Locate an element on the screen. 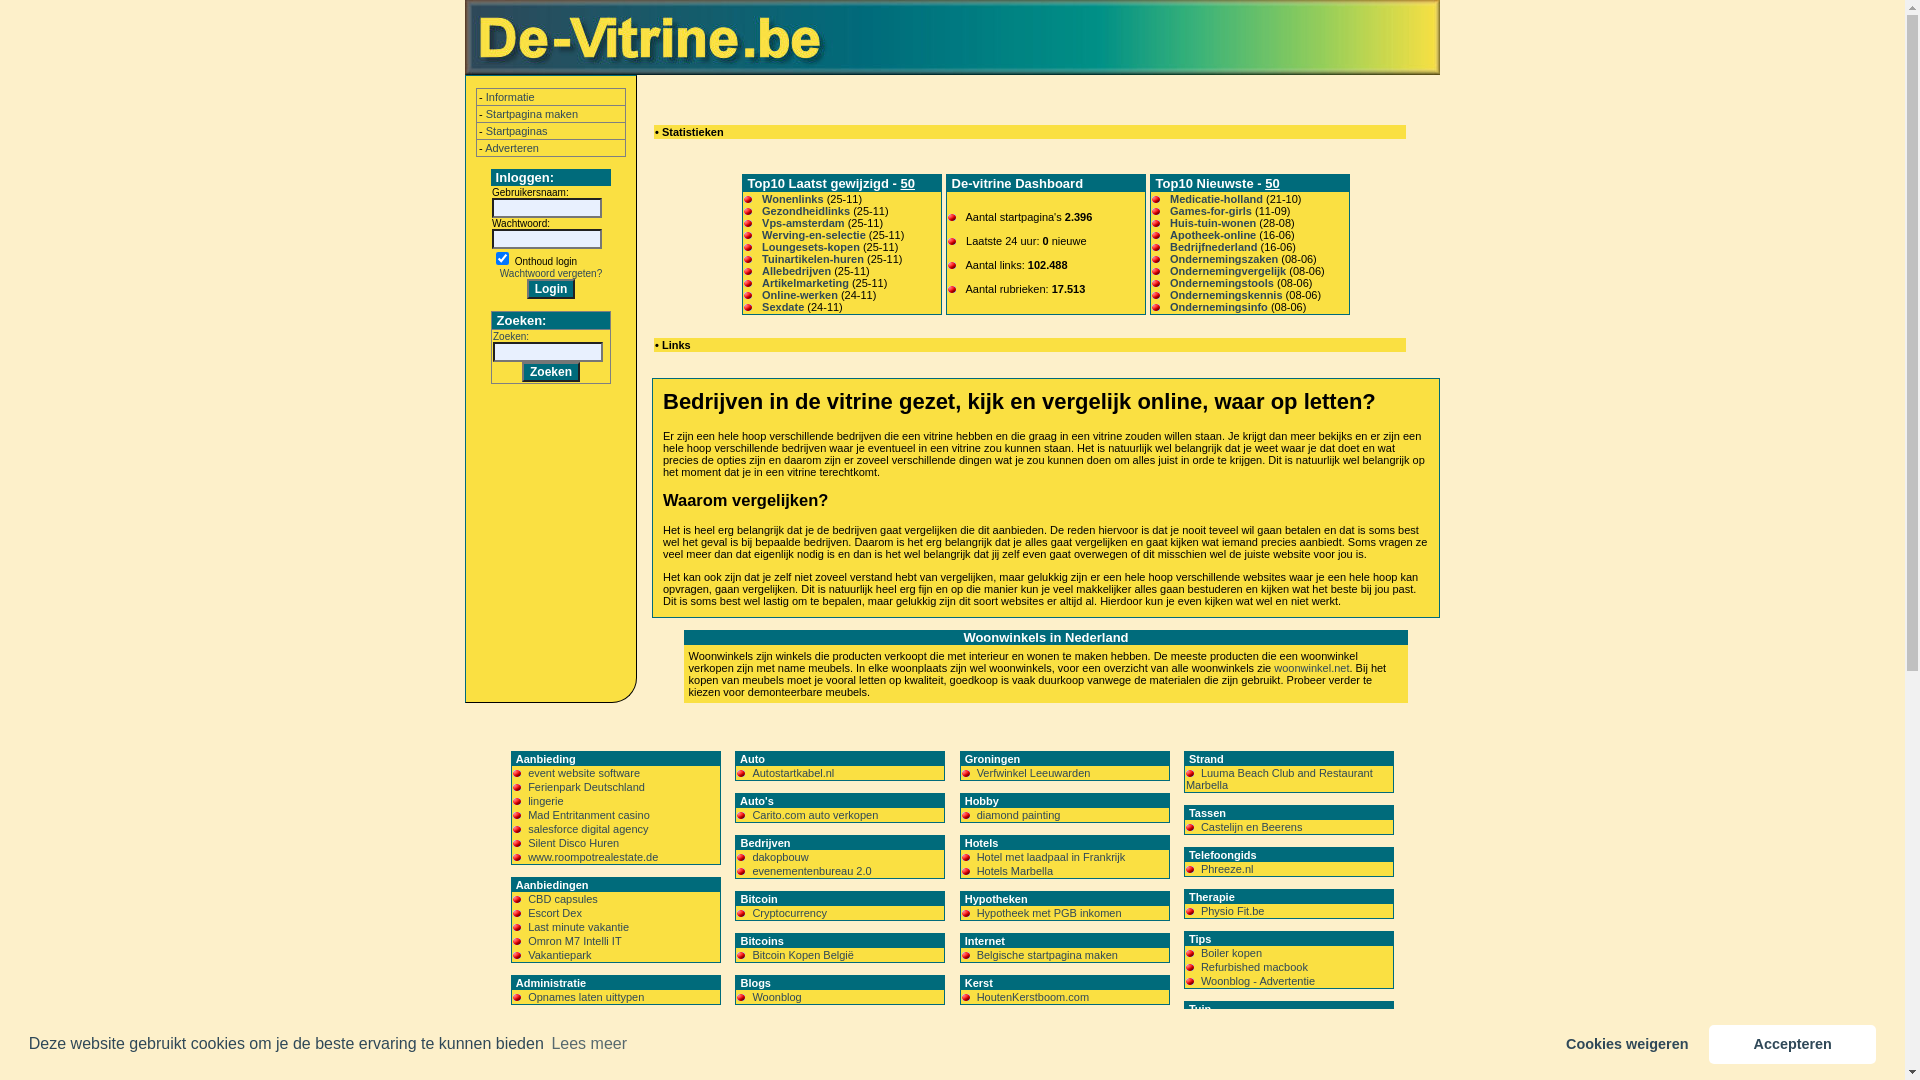 Image resolution: width=1920 pixels, height=1080 pixels. Ondernemingskennis is located at coordinates (1226, 295).